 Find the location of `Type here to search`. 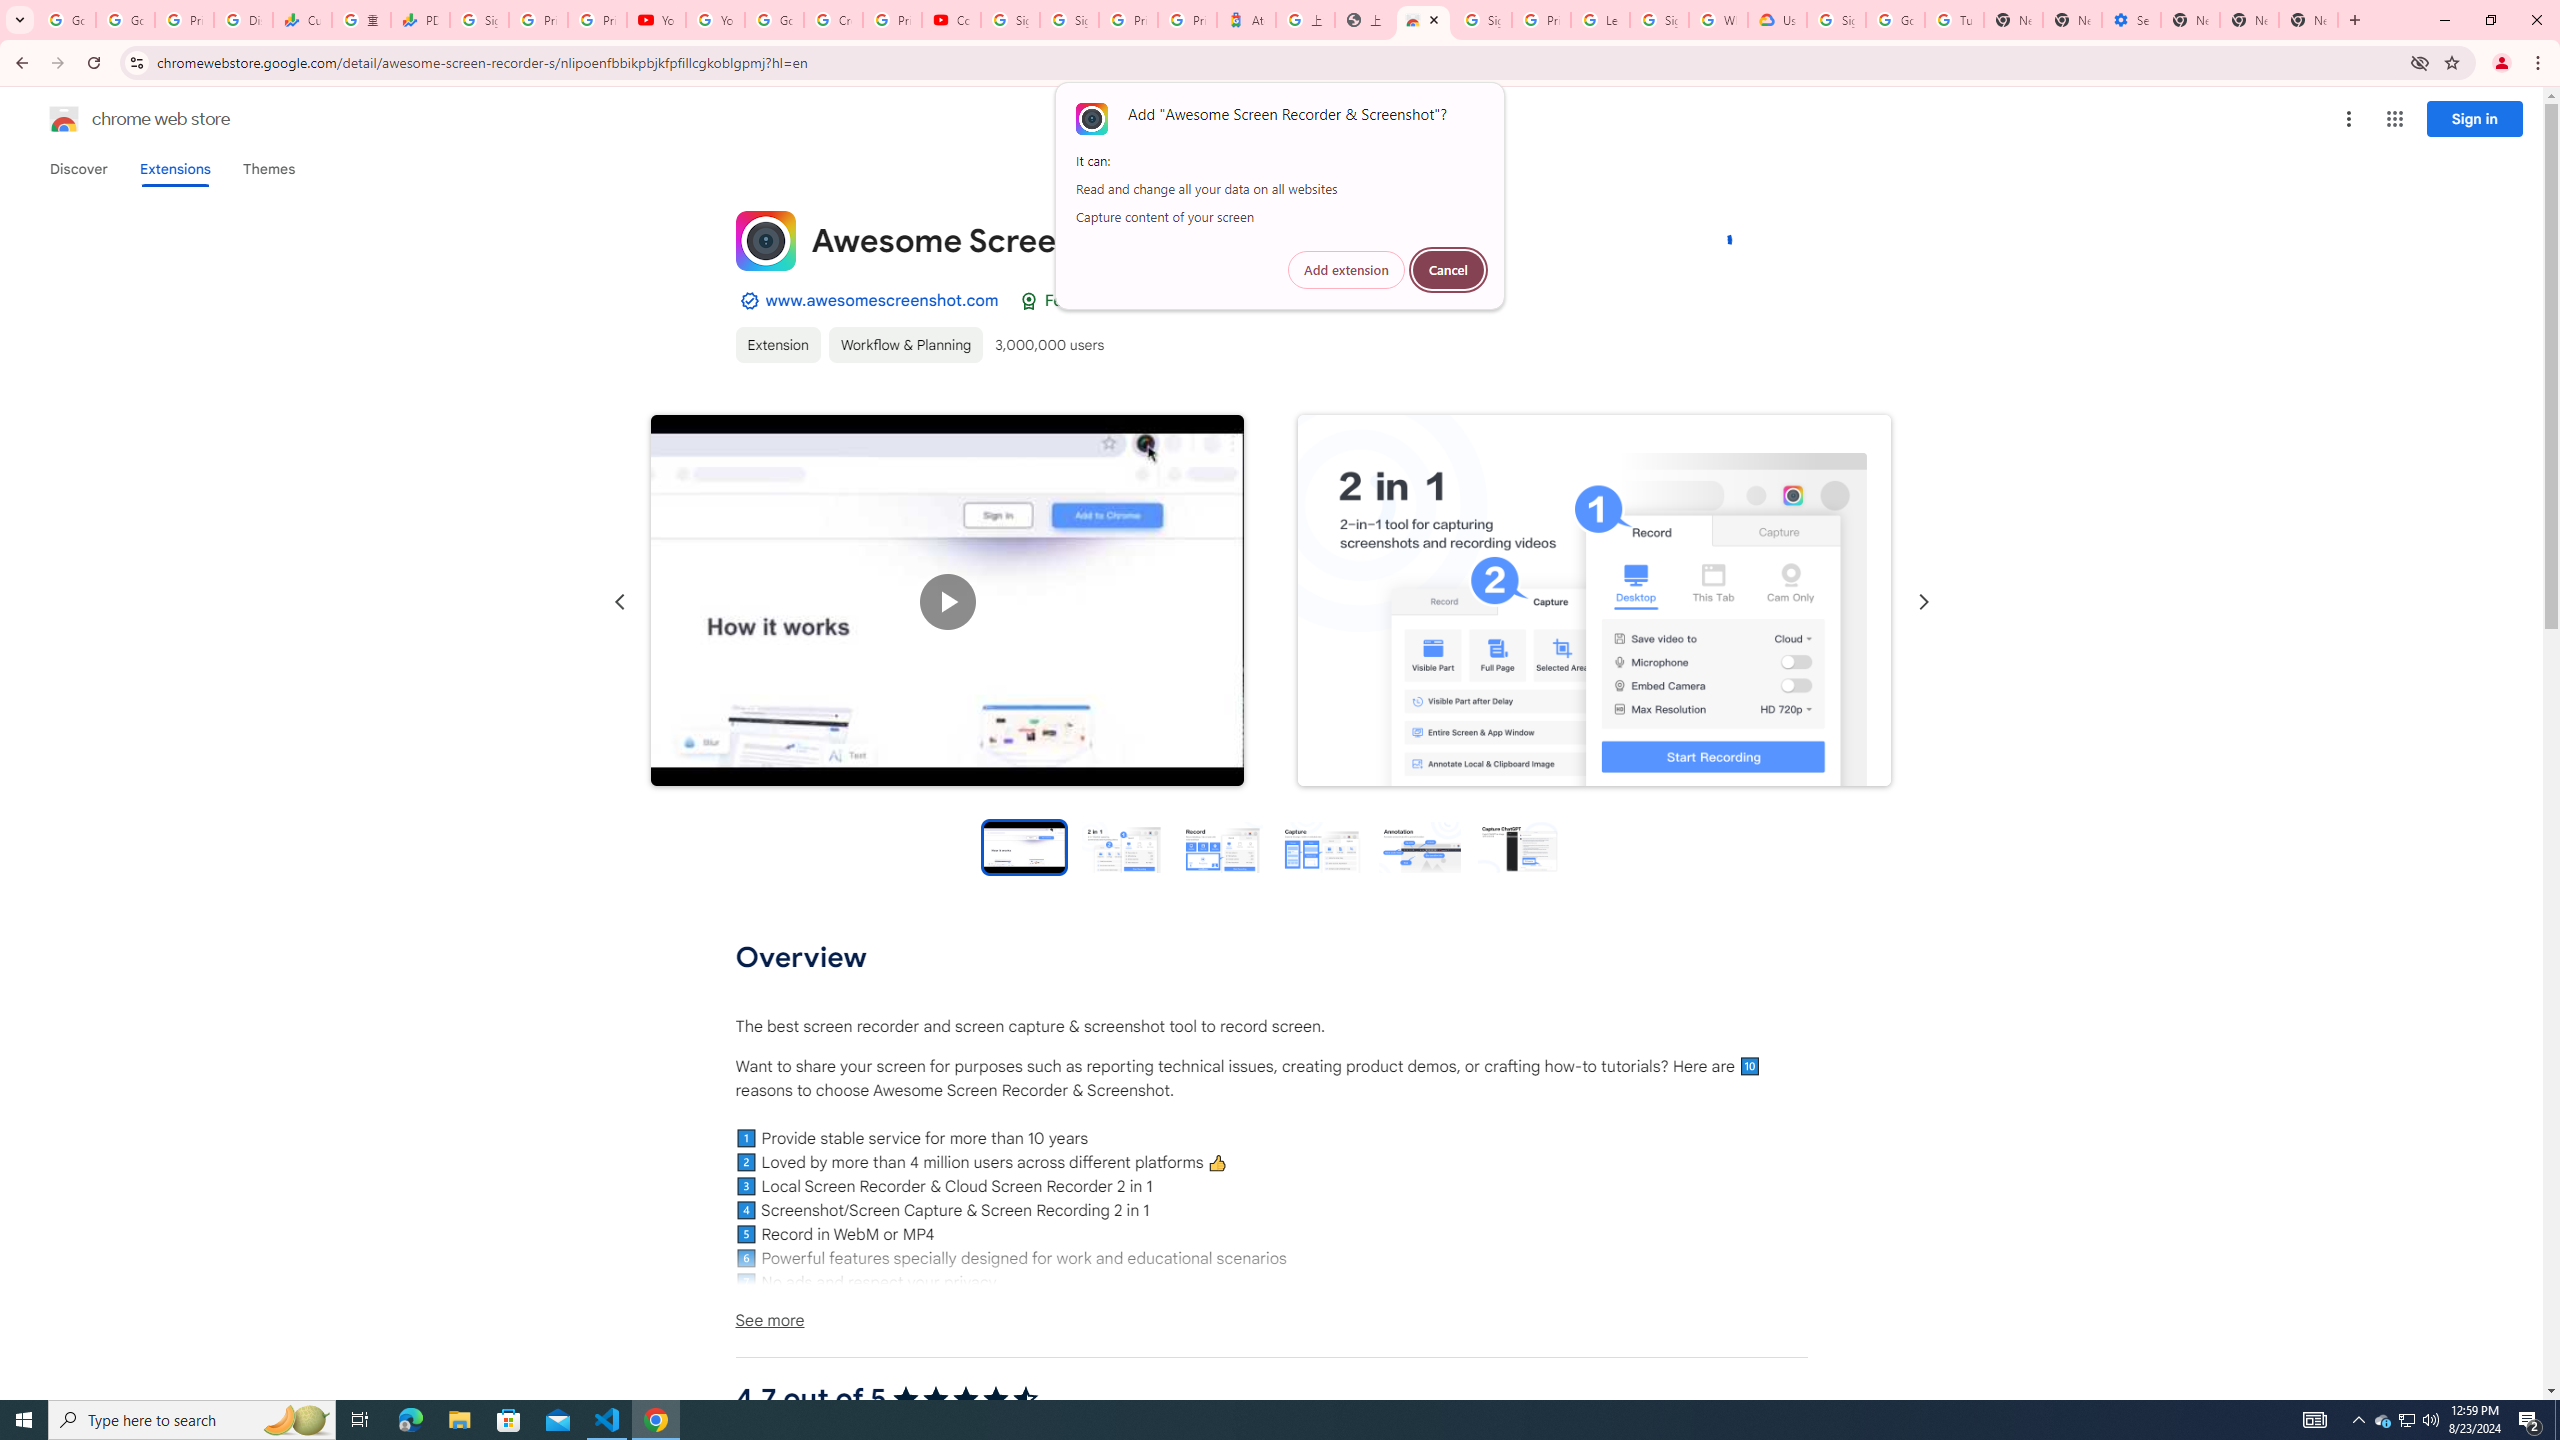

Type here to search is located at coordinates (192, 1420).